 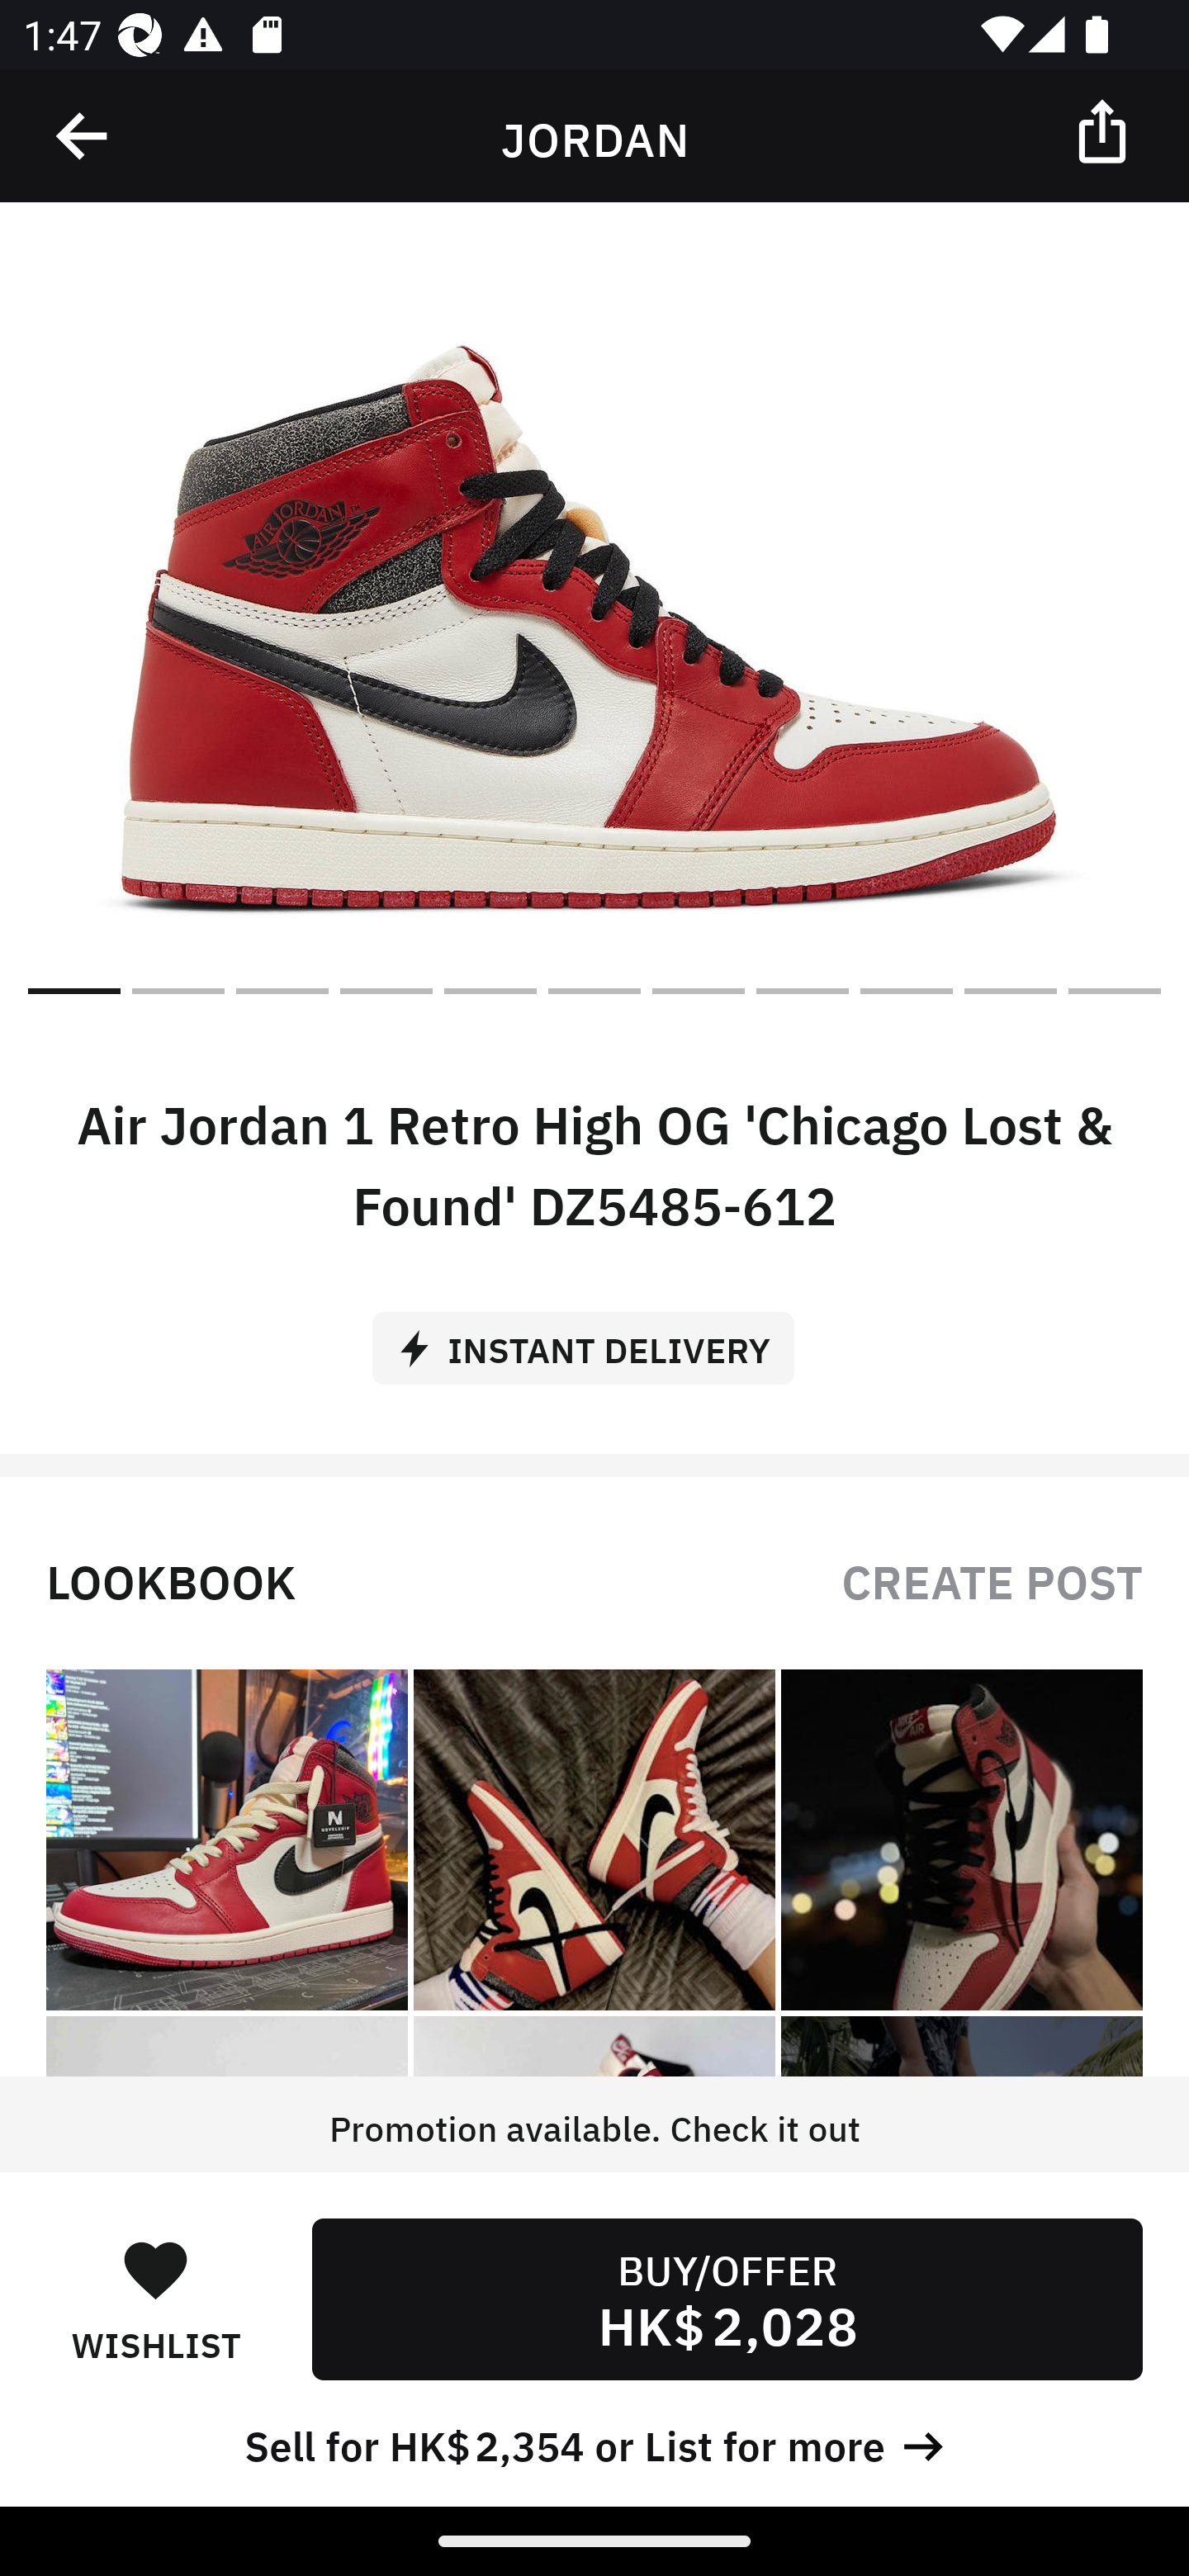 I want to click on CREATE POST, so click(x=992, y=1579).